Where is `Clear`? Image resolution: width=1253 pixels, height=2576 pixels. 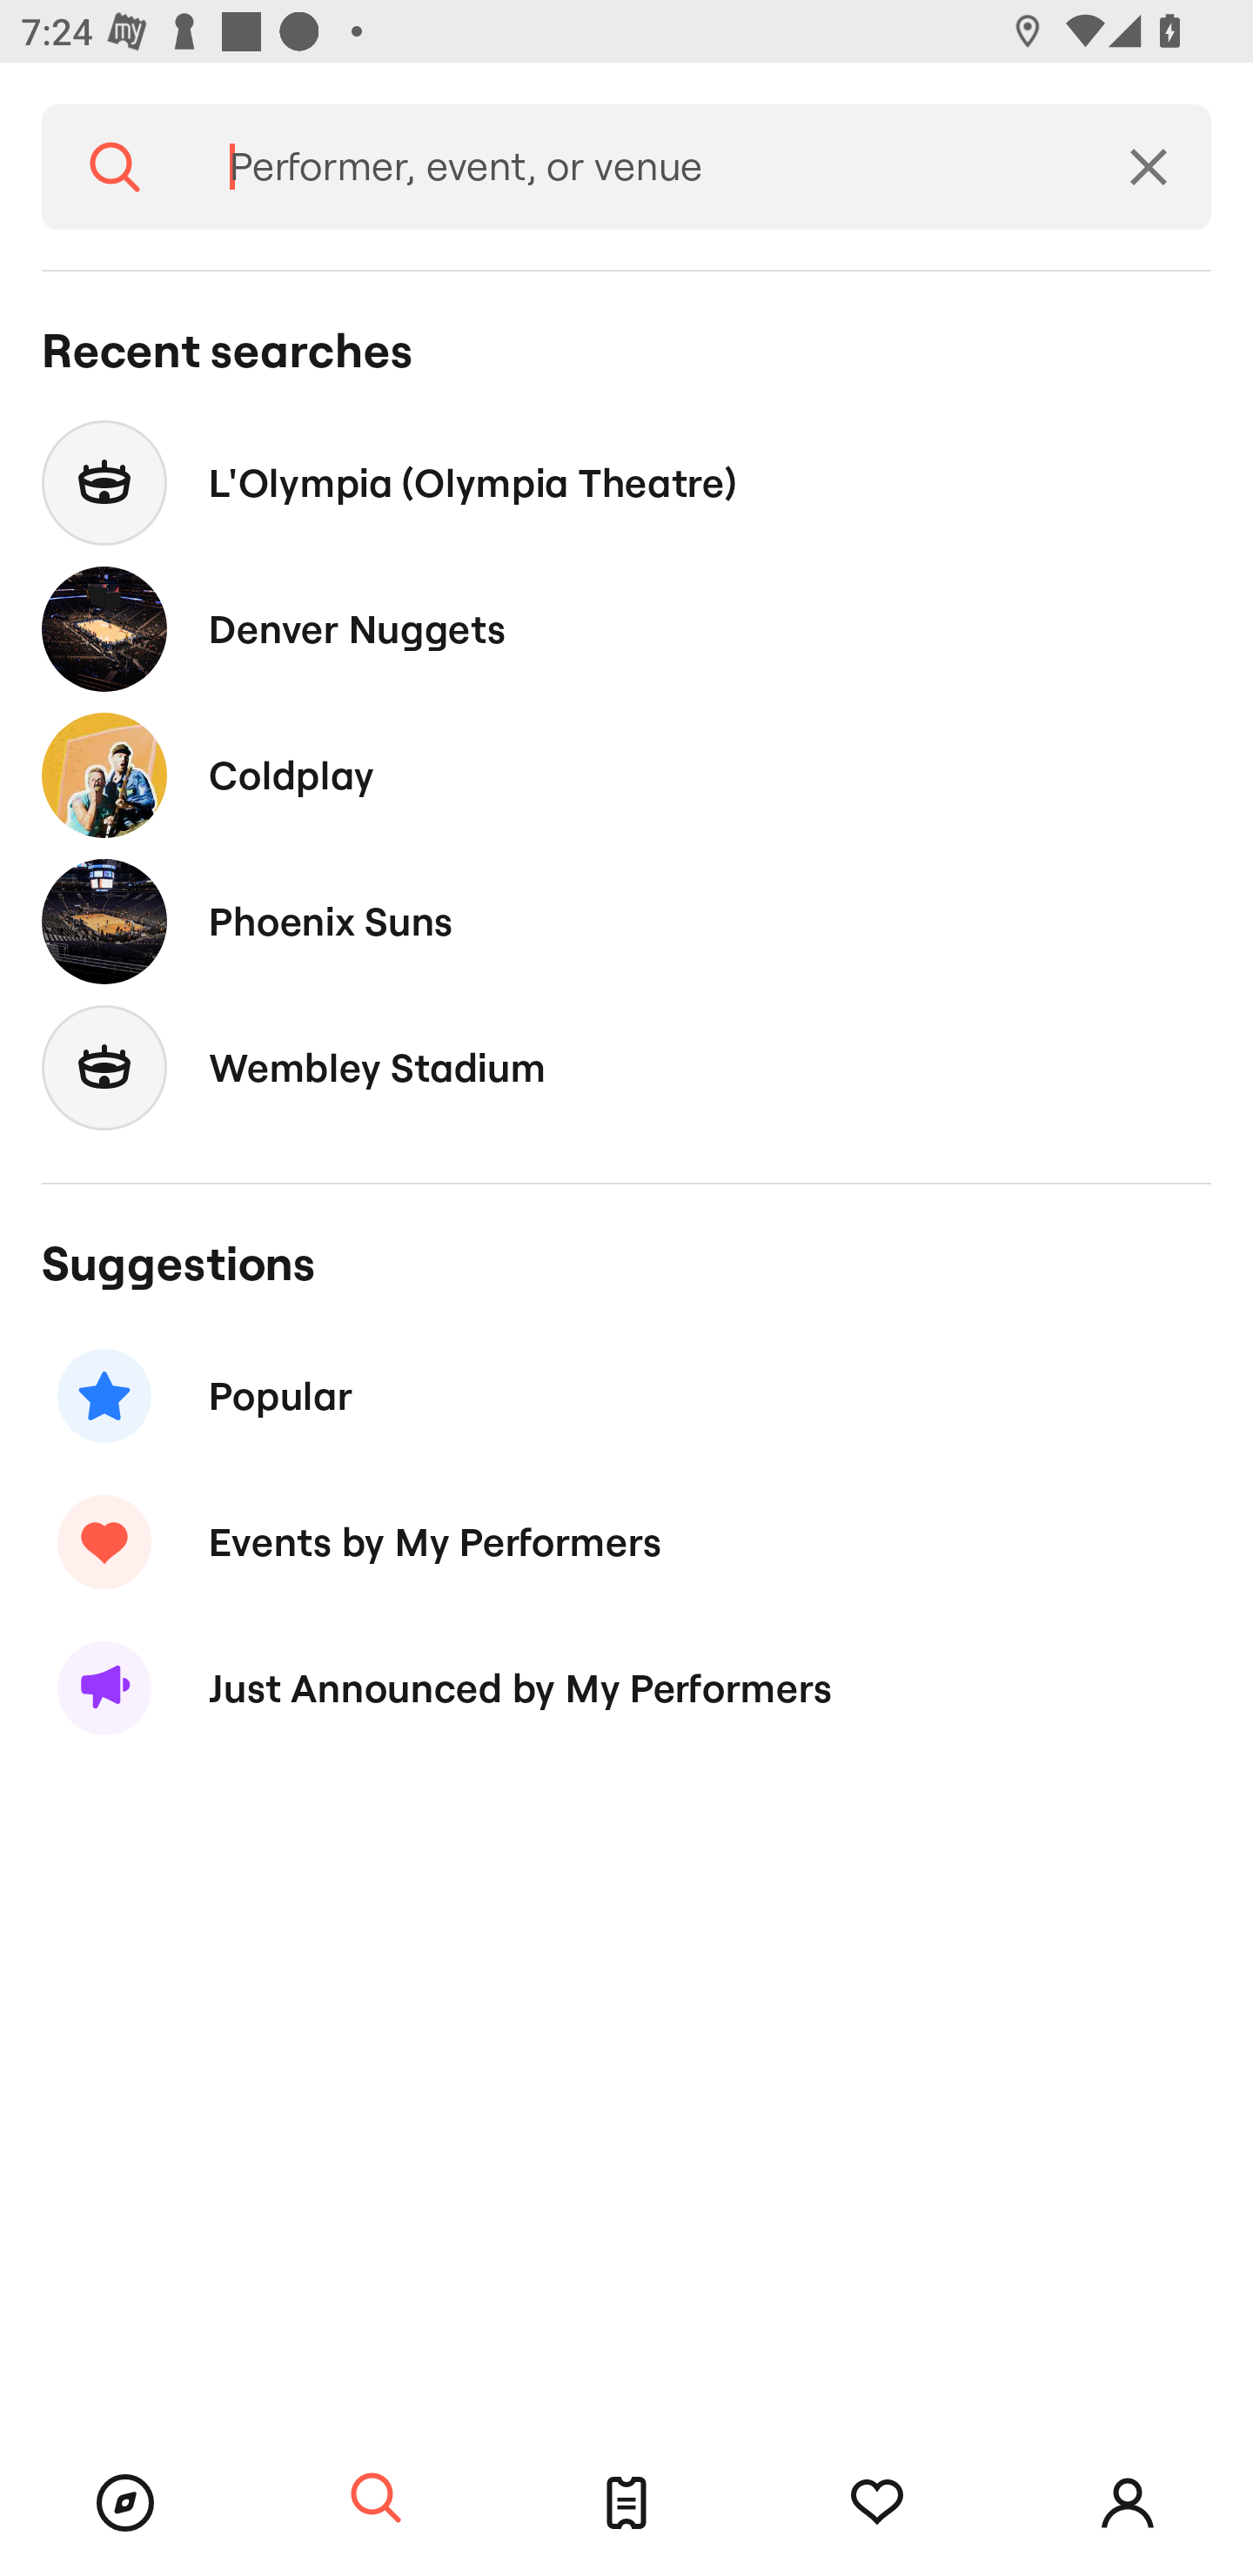
Clear is located at coordinates (1149, 167).